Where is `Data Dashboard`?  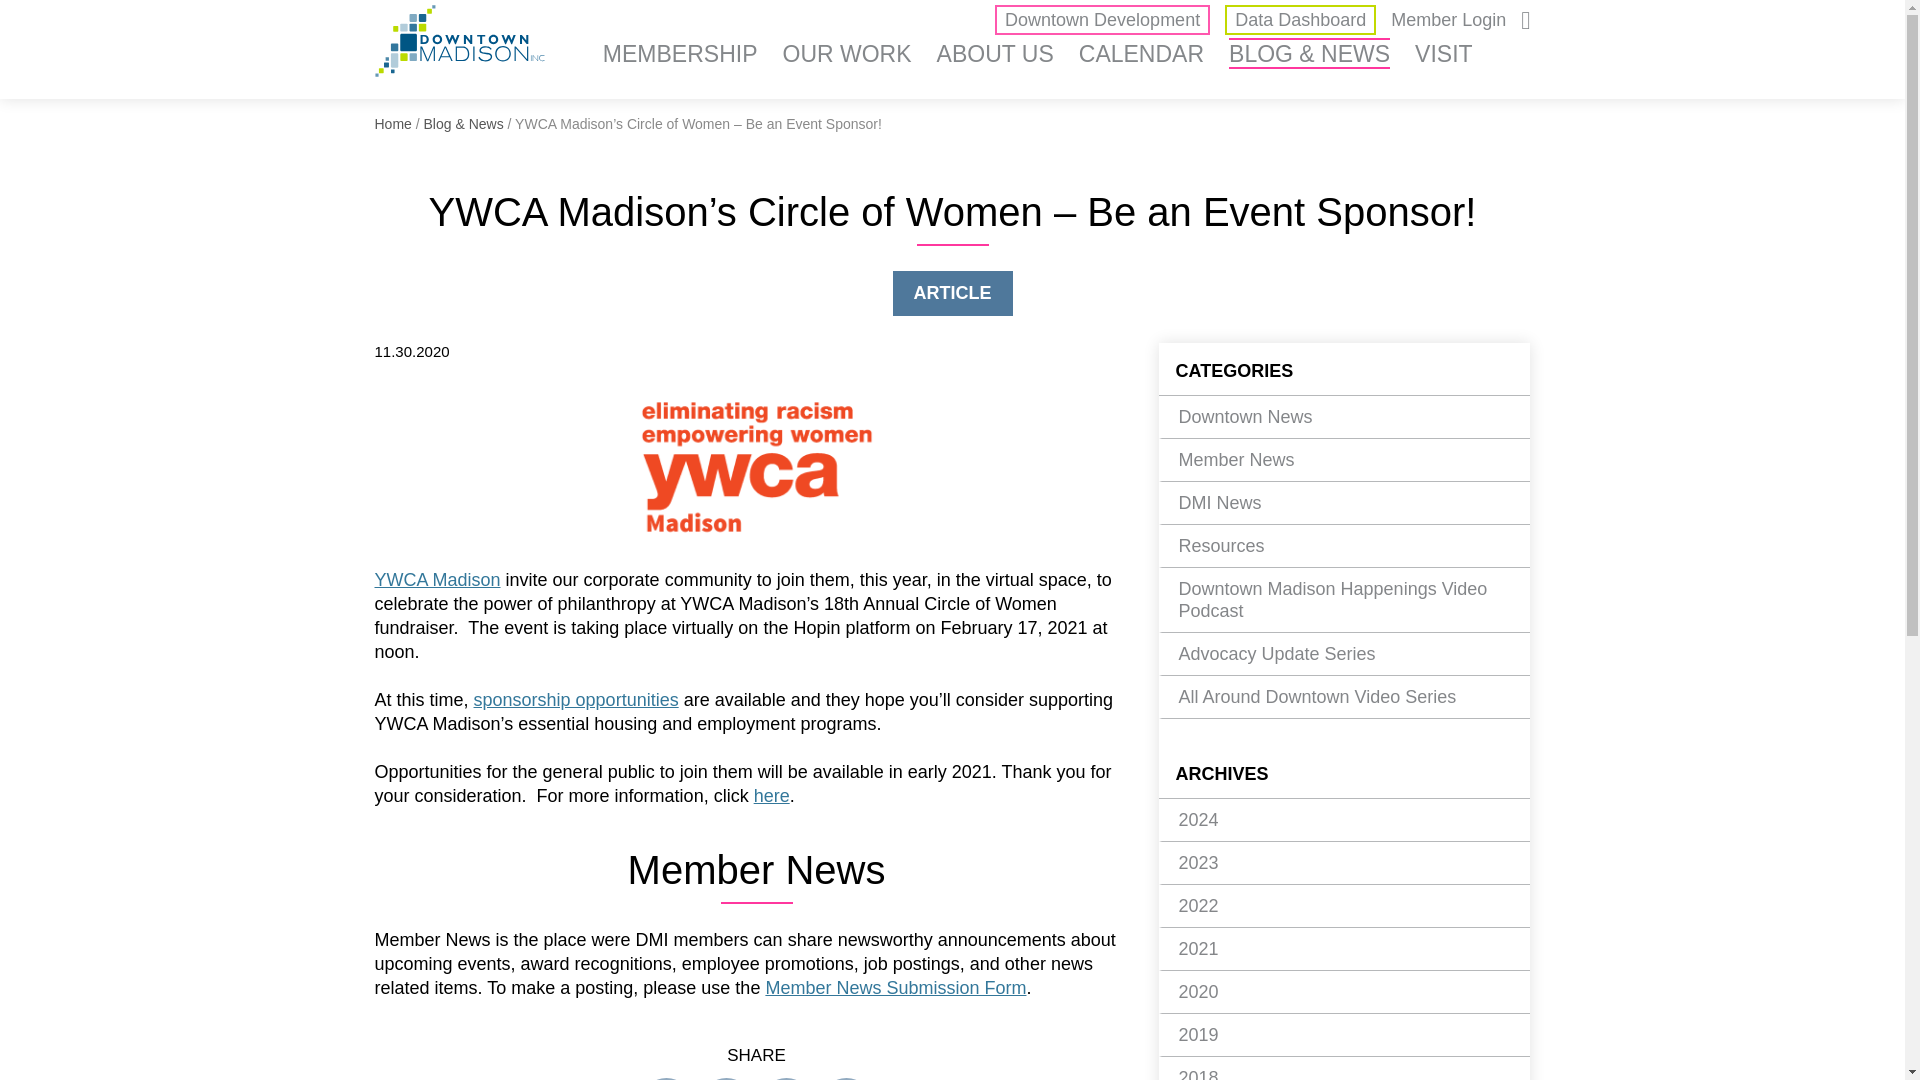
Data Dashboard is located at coordinates (1300, 20).